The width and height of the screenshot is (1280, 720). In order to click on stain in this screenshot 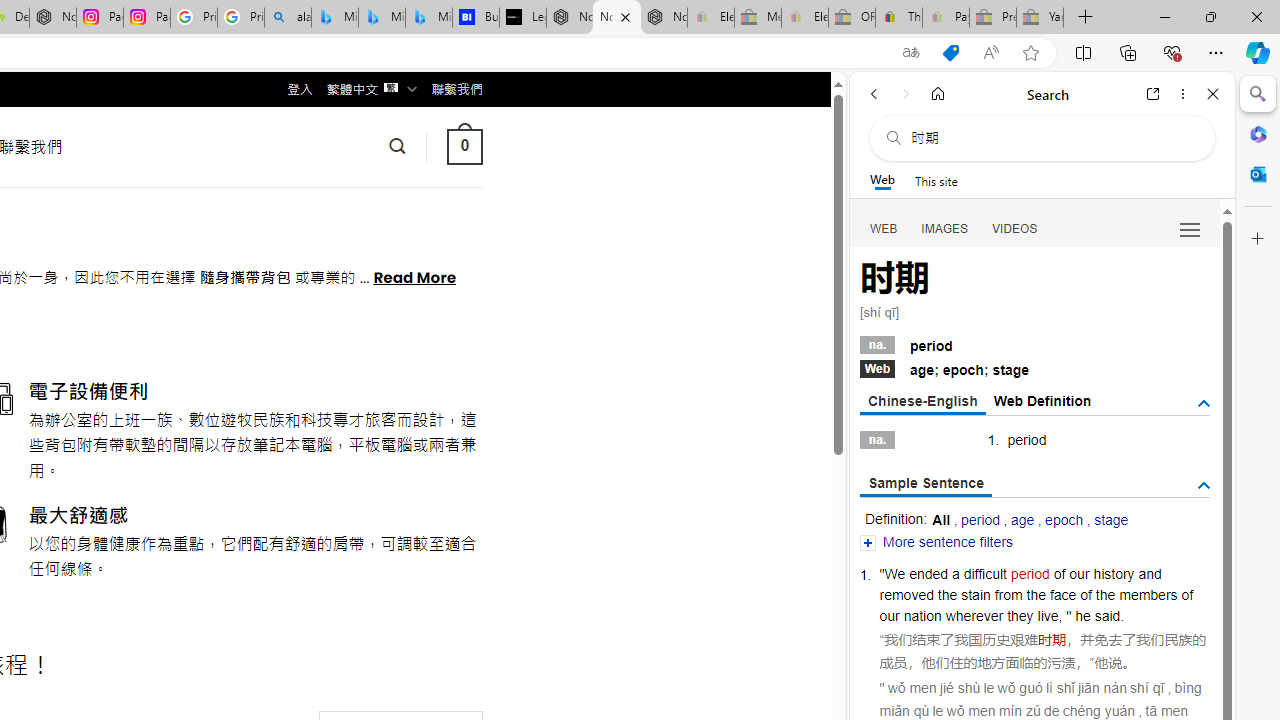, I will do `click(976, 594)`.